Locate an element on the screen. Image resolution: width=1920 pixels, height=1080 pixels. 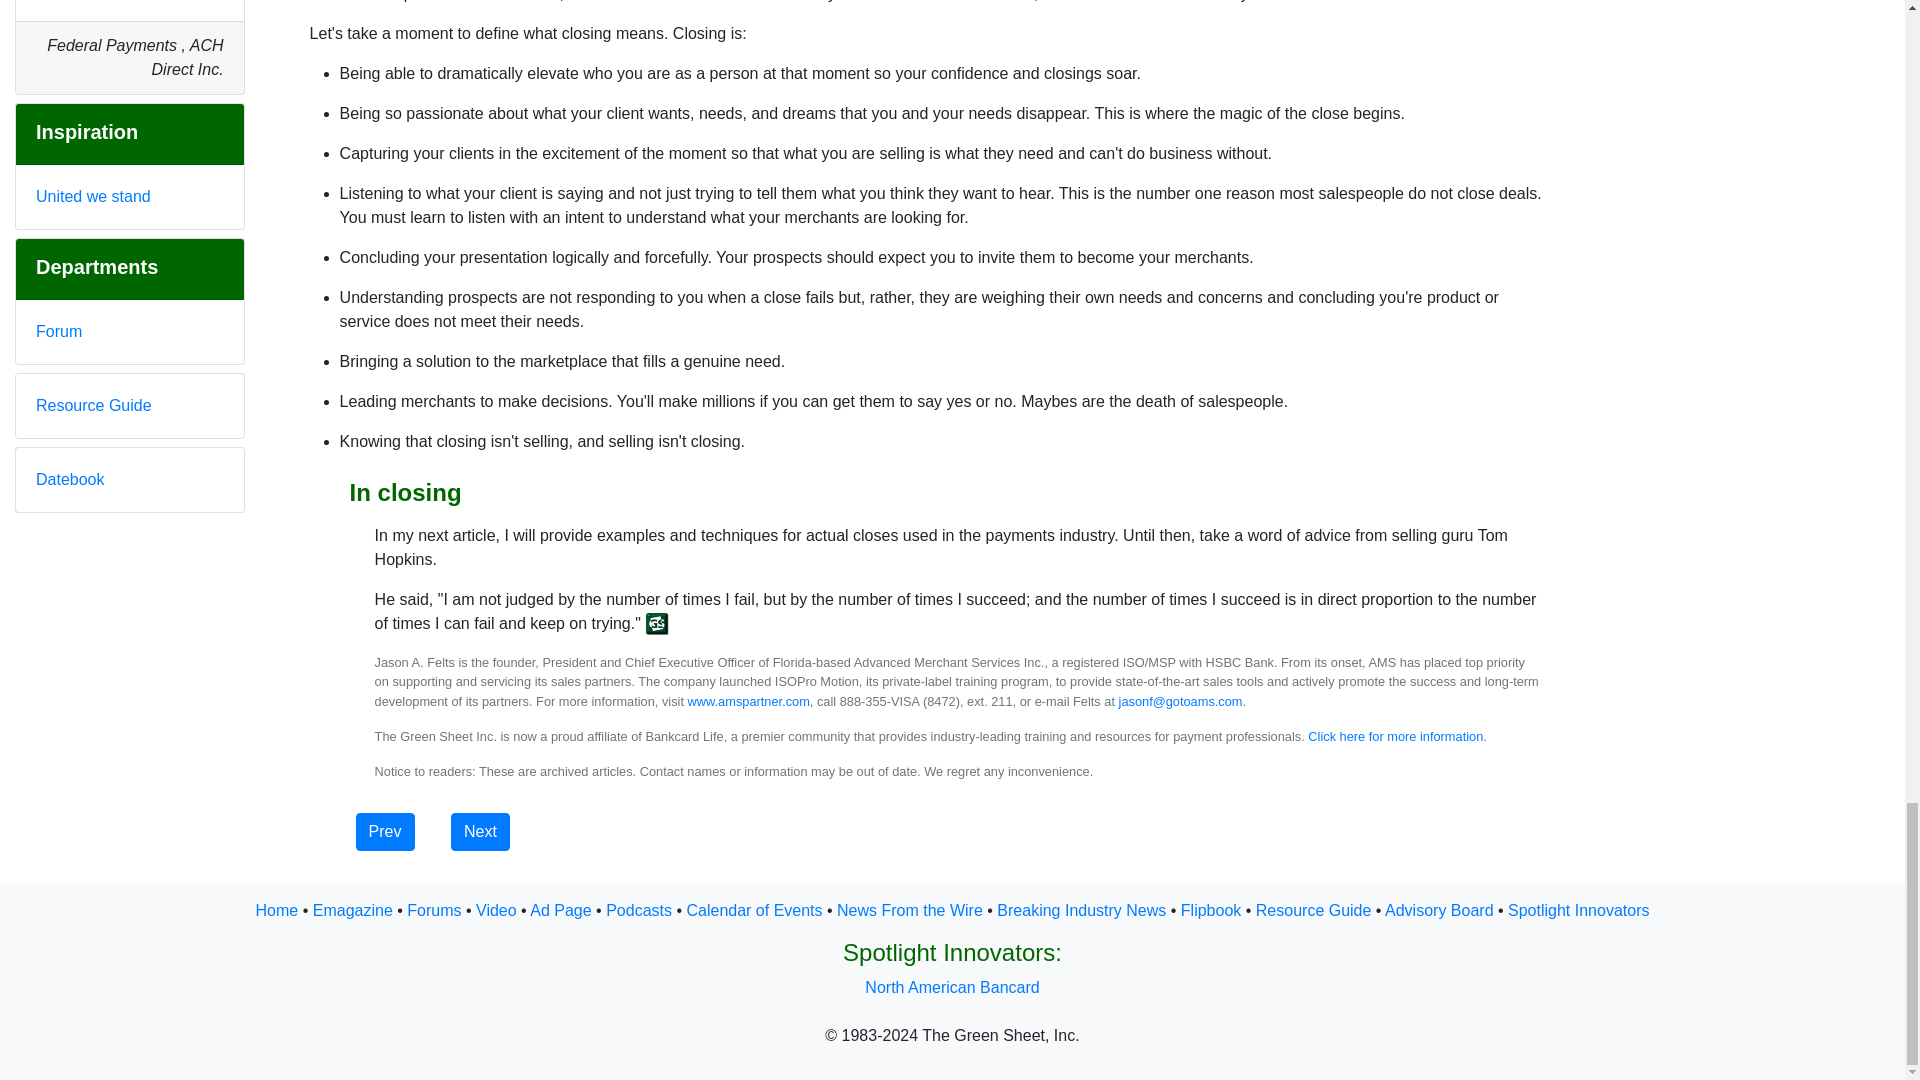
Click here for more information. is located at coordinates (1396, 736).